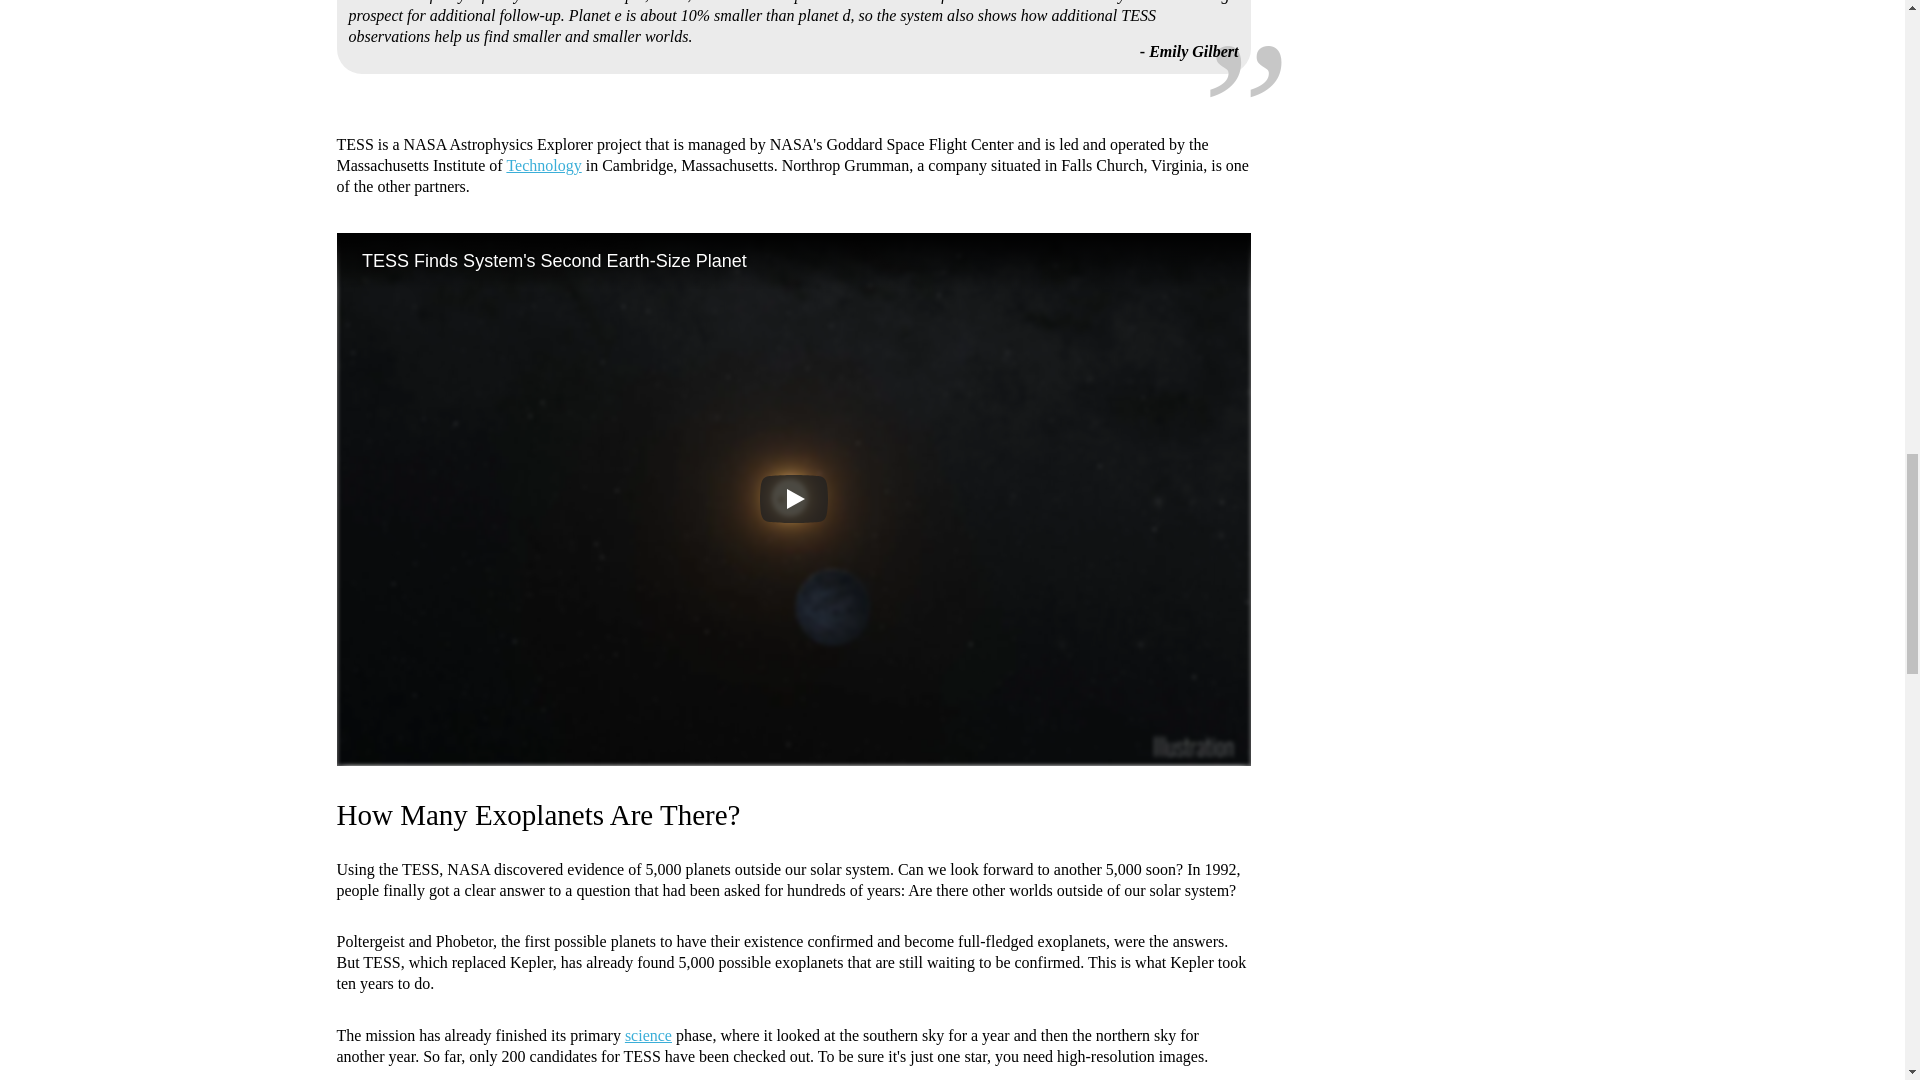  Describe the element at coordinates (538, 814) in the screenshot. I see `How Many Exoplanets Are There?` at that location.